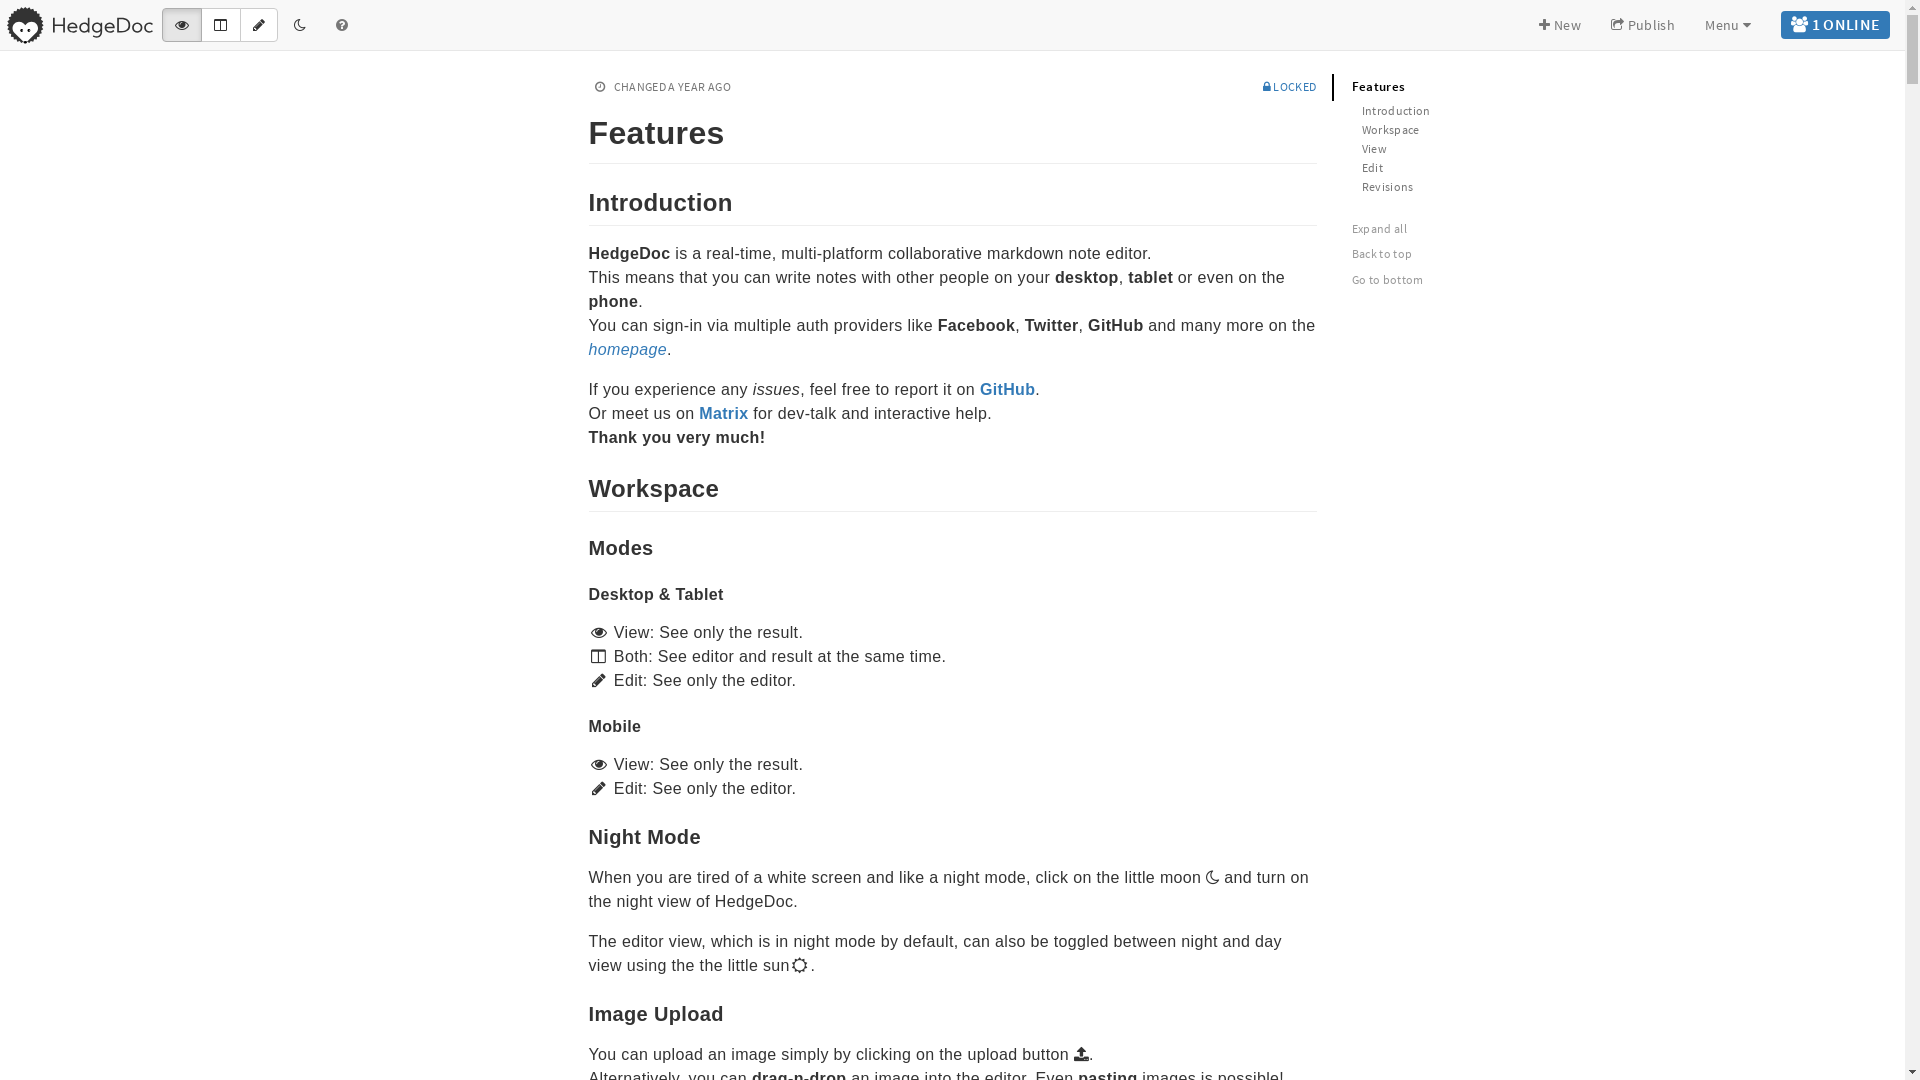  Describe the element at coordinates (1007, 390) in the screenshot. I see `GitHub` at that location.